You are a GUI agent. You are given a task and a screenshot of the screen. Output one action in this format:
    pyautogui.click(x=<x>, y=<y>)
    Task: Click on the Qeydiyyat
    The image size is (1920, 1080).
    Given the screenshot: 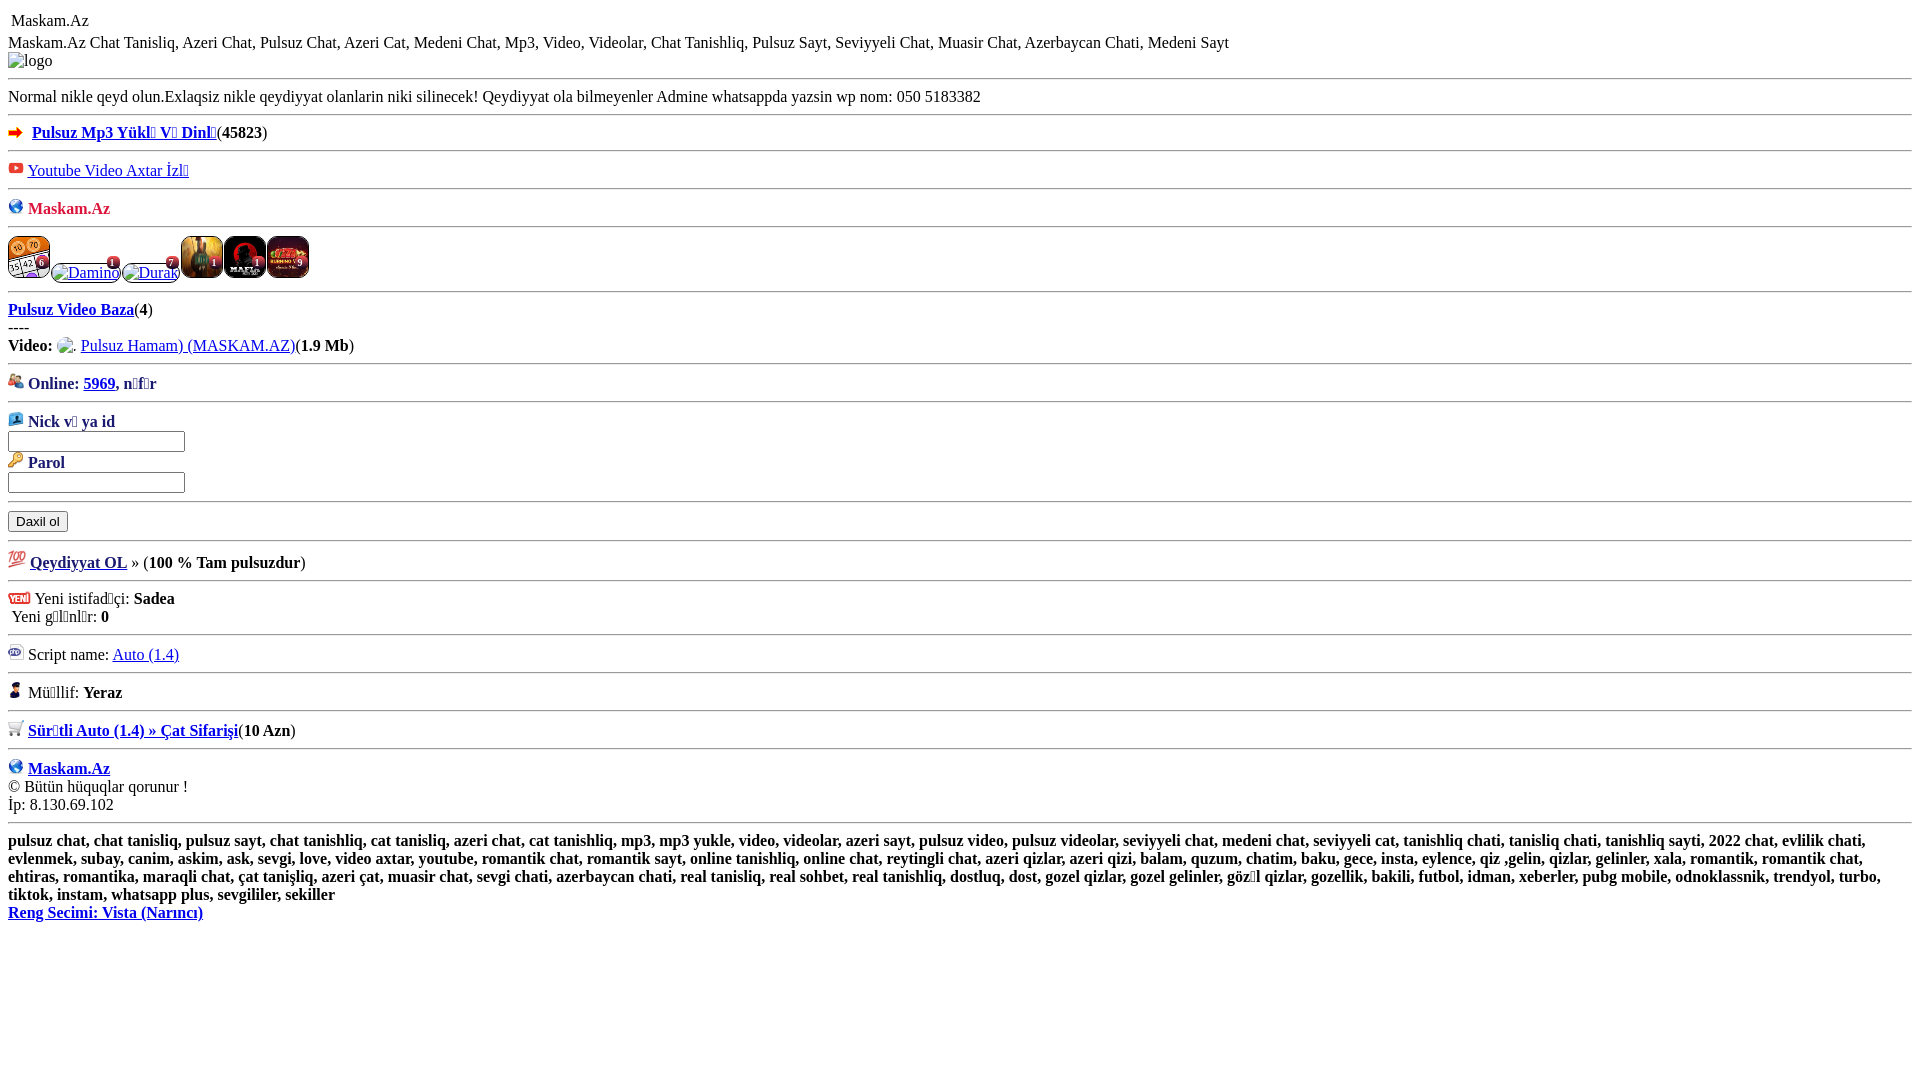 What is the action you would take?
    pyautogui.click(x=181, y=22)
    